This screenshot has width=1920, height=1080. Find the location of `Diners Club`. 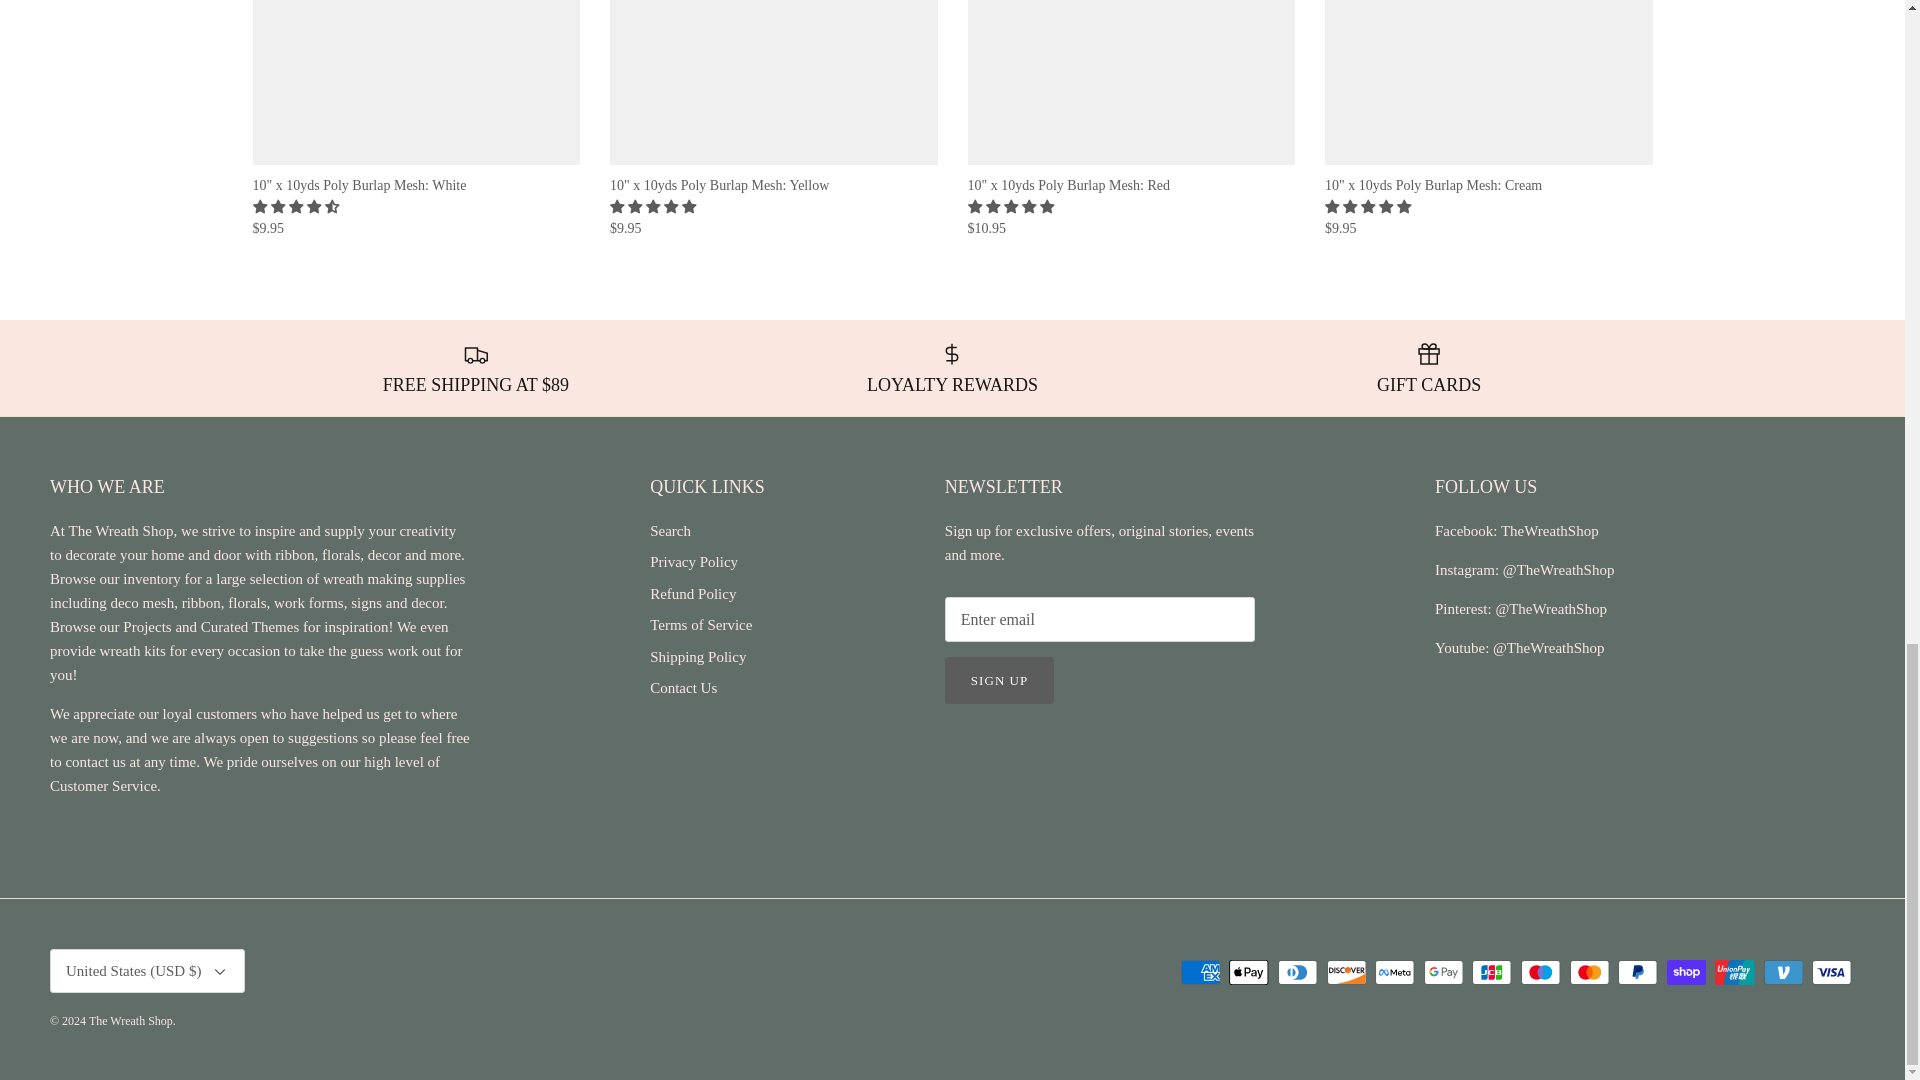

Diners Club is located at coordinates (1298, 972).